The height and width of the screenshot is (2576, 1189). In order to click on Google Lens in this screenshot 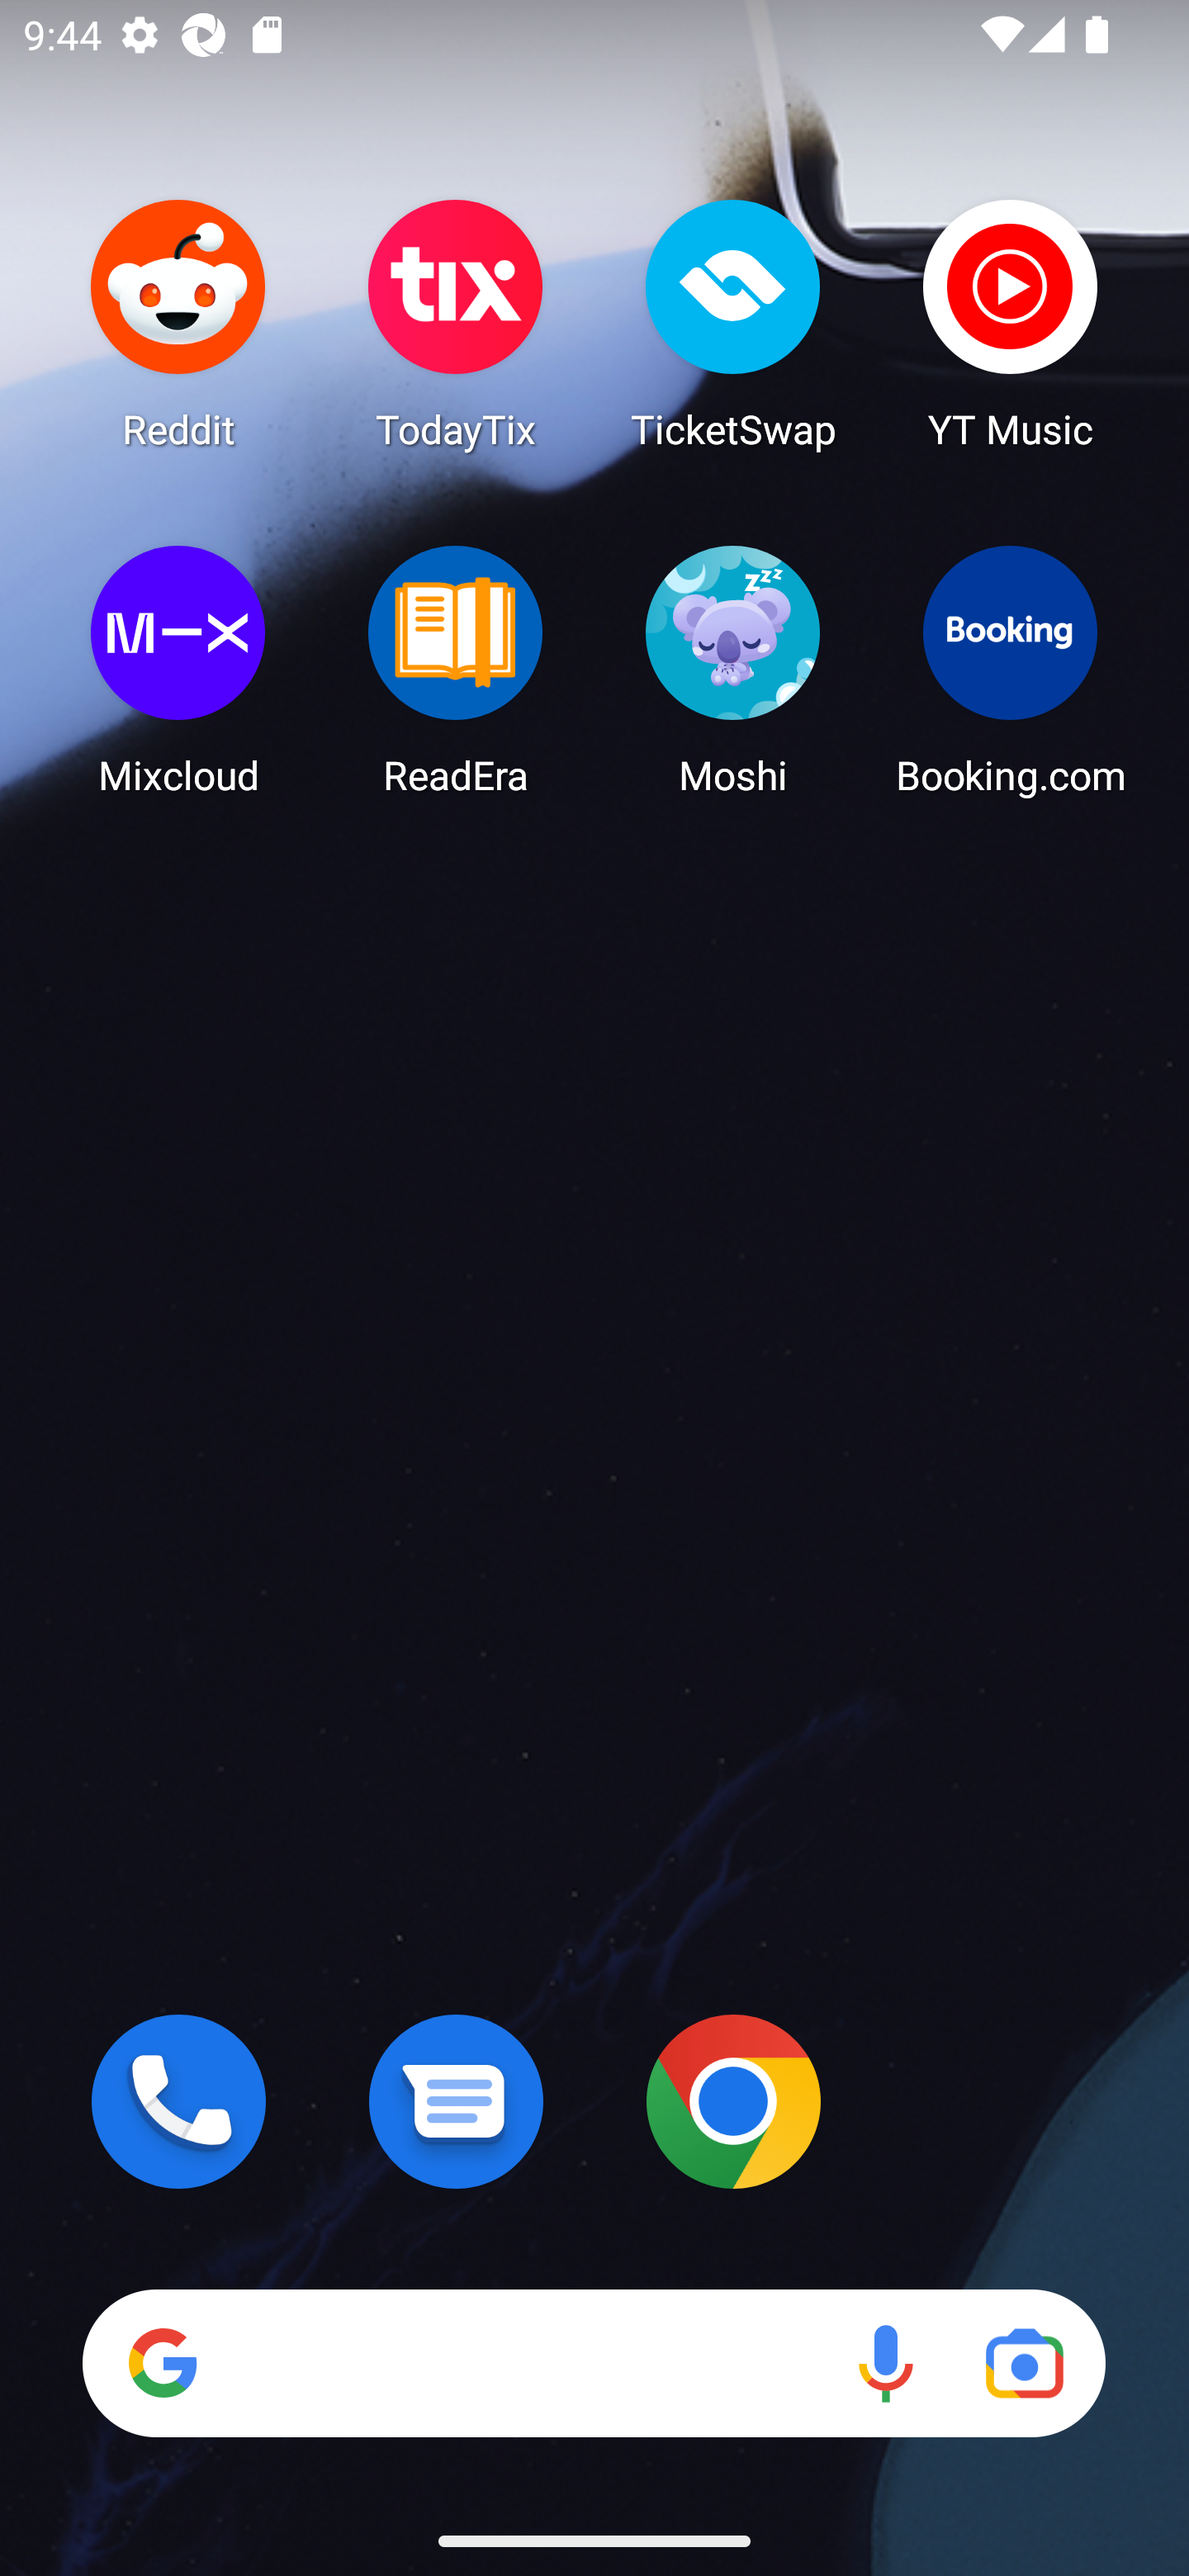, I will do `click(1024, 2363)`.